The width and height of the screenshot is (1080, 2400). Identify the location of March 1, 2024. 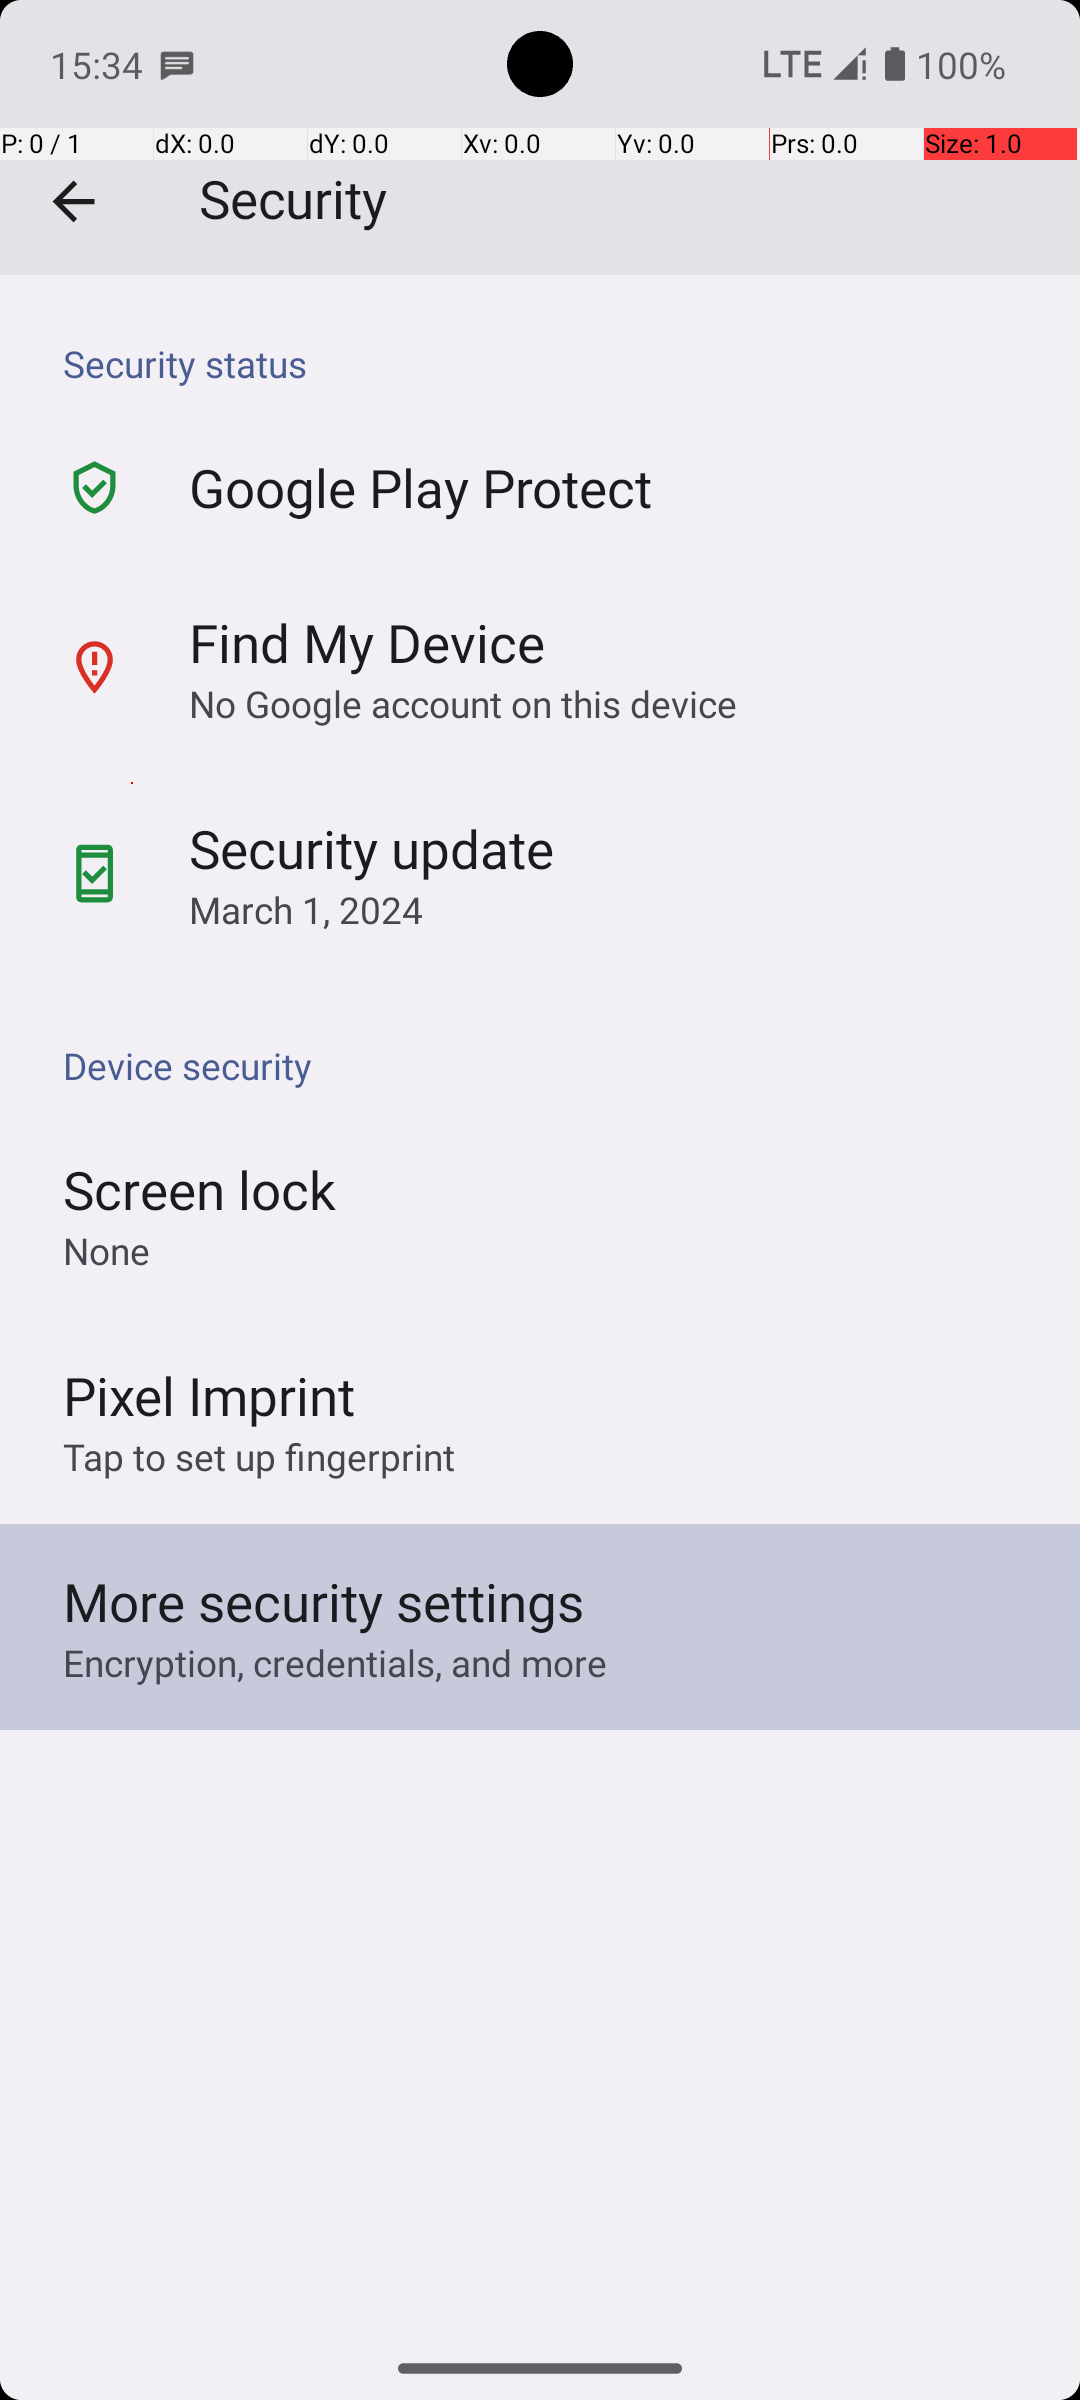
(306, 910).